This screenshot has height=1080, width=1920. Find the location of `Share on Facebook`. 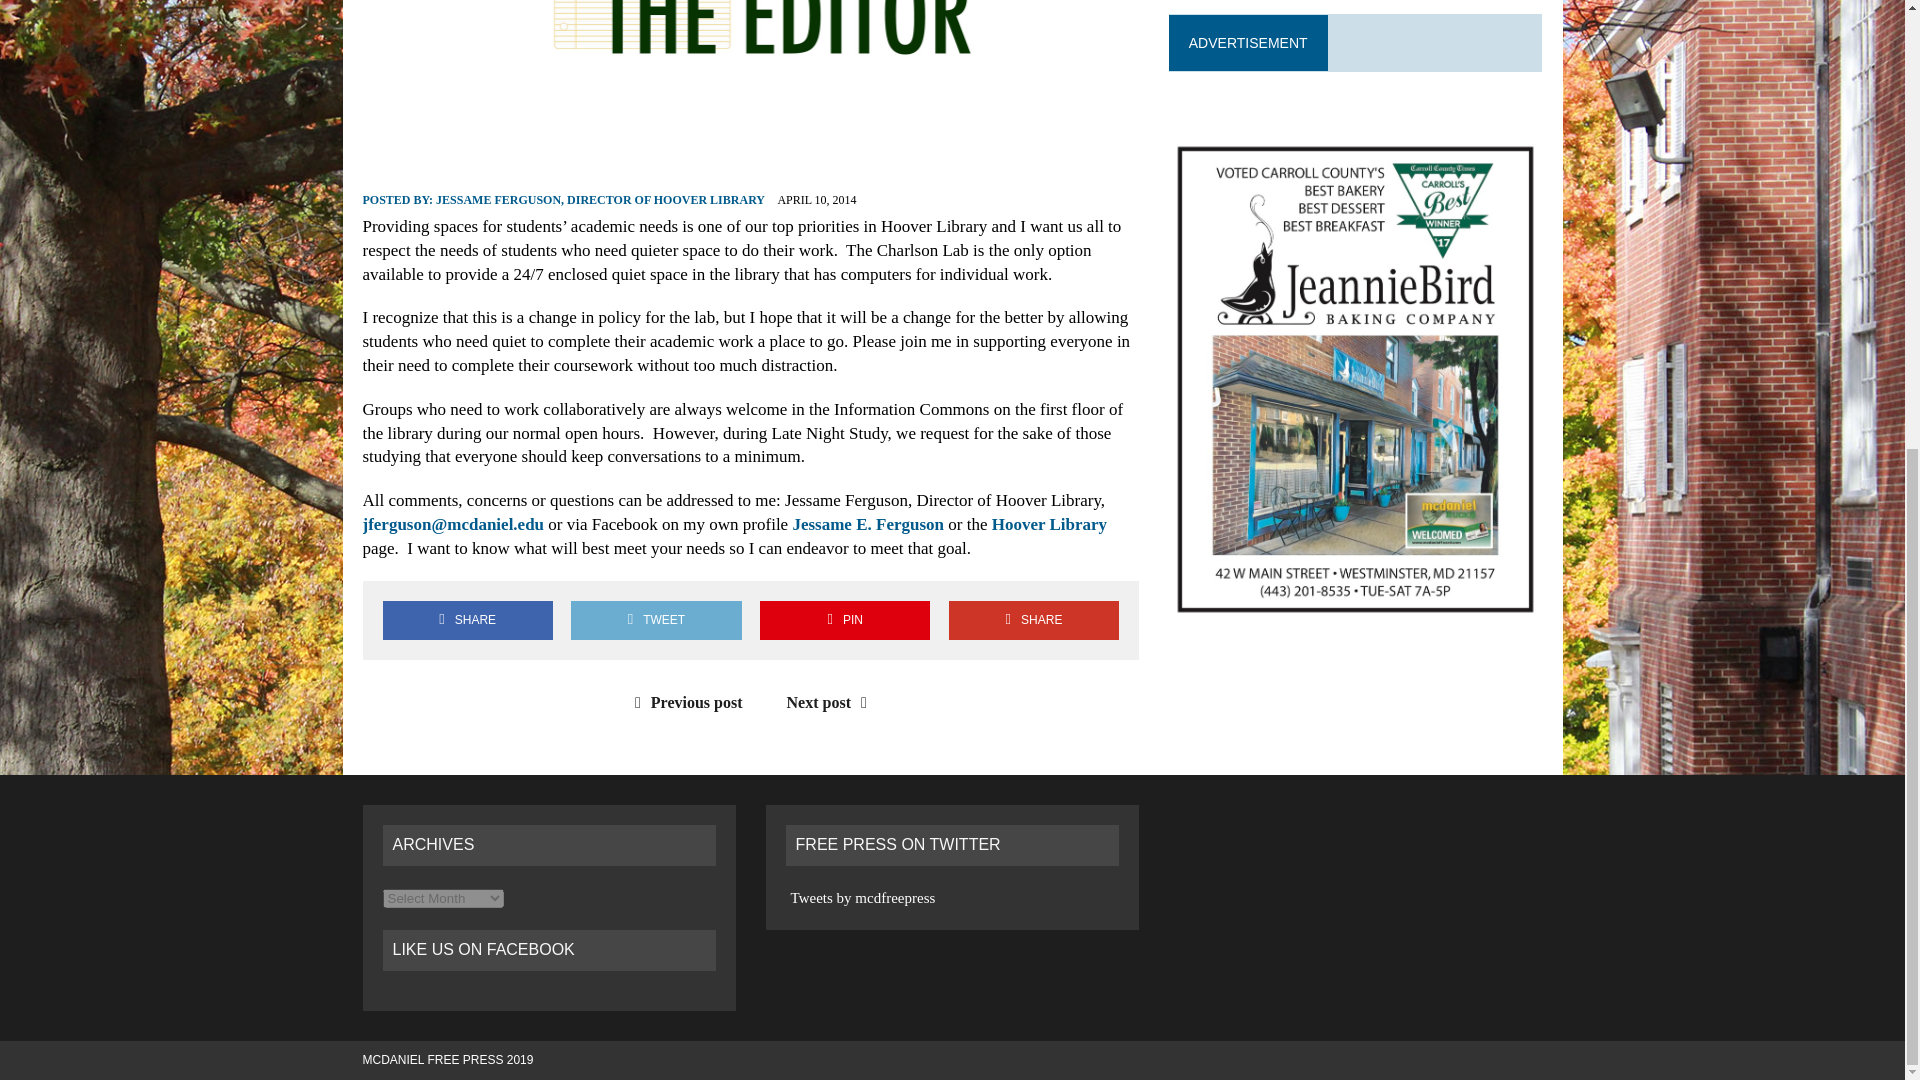

Share on Facebook is located at coordinates (467, 620).